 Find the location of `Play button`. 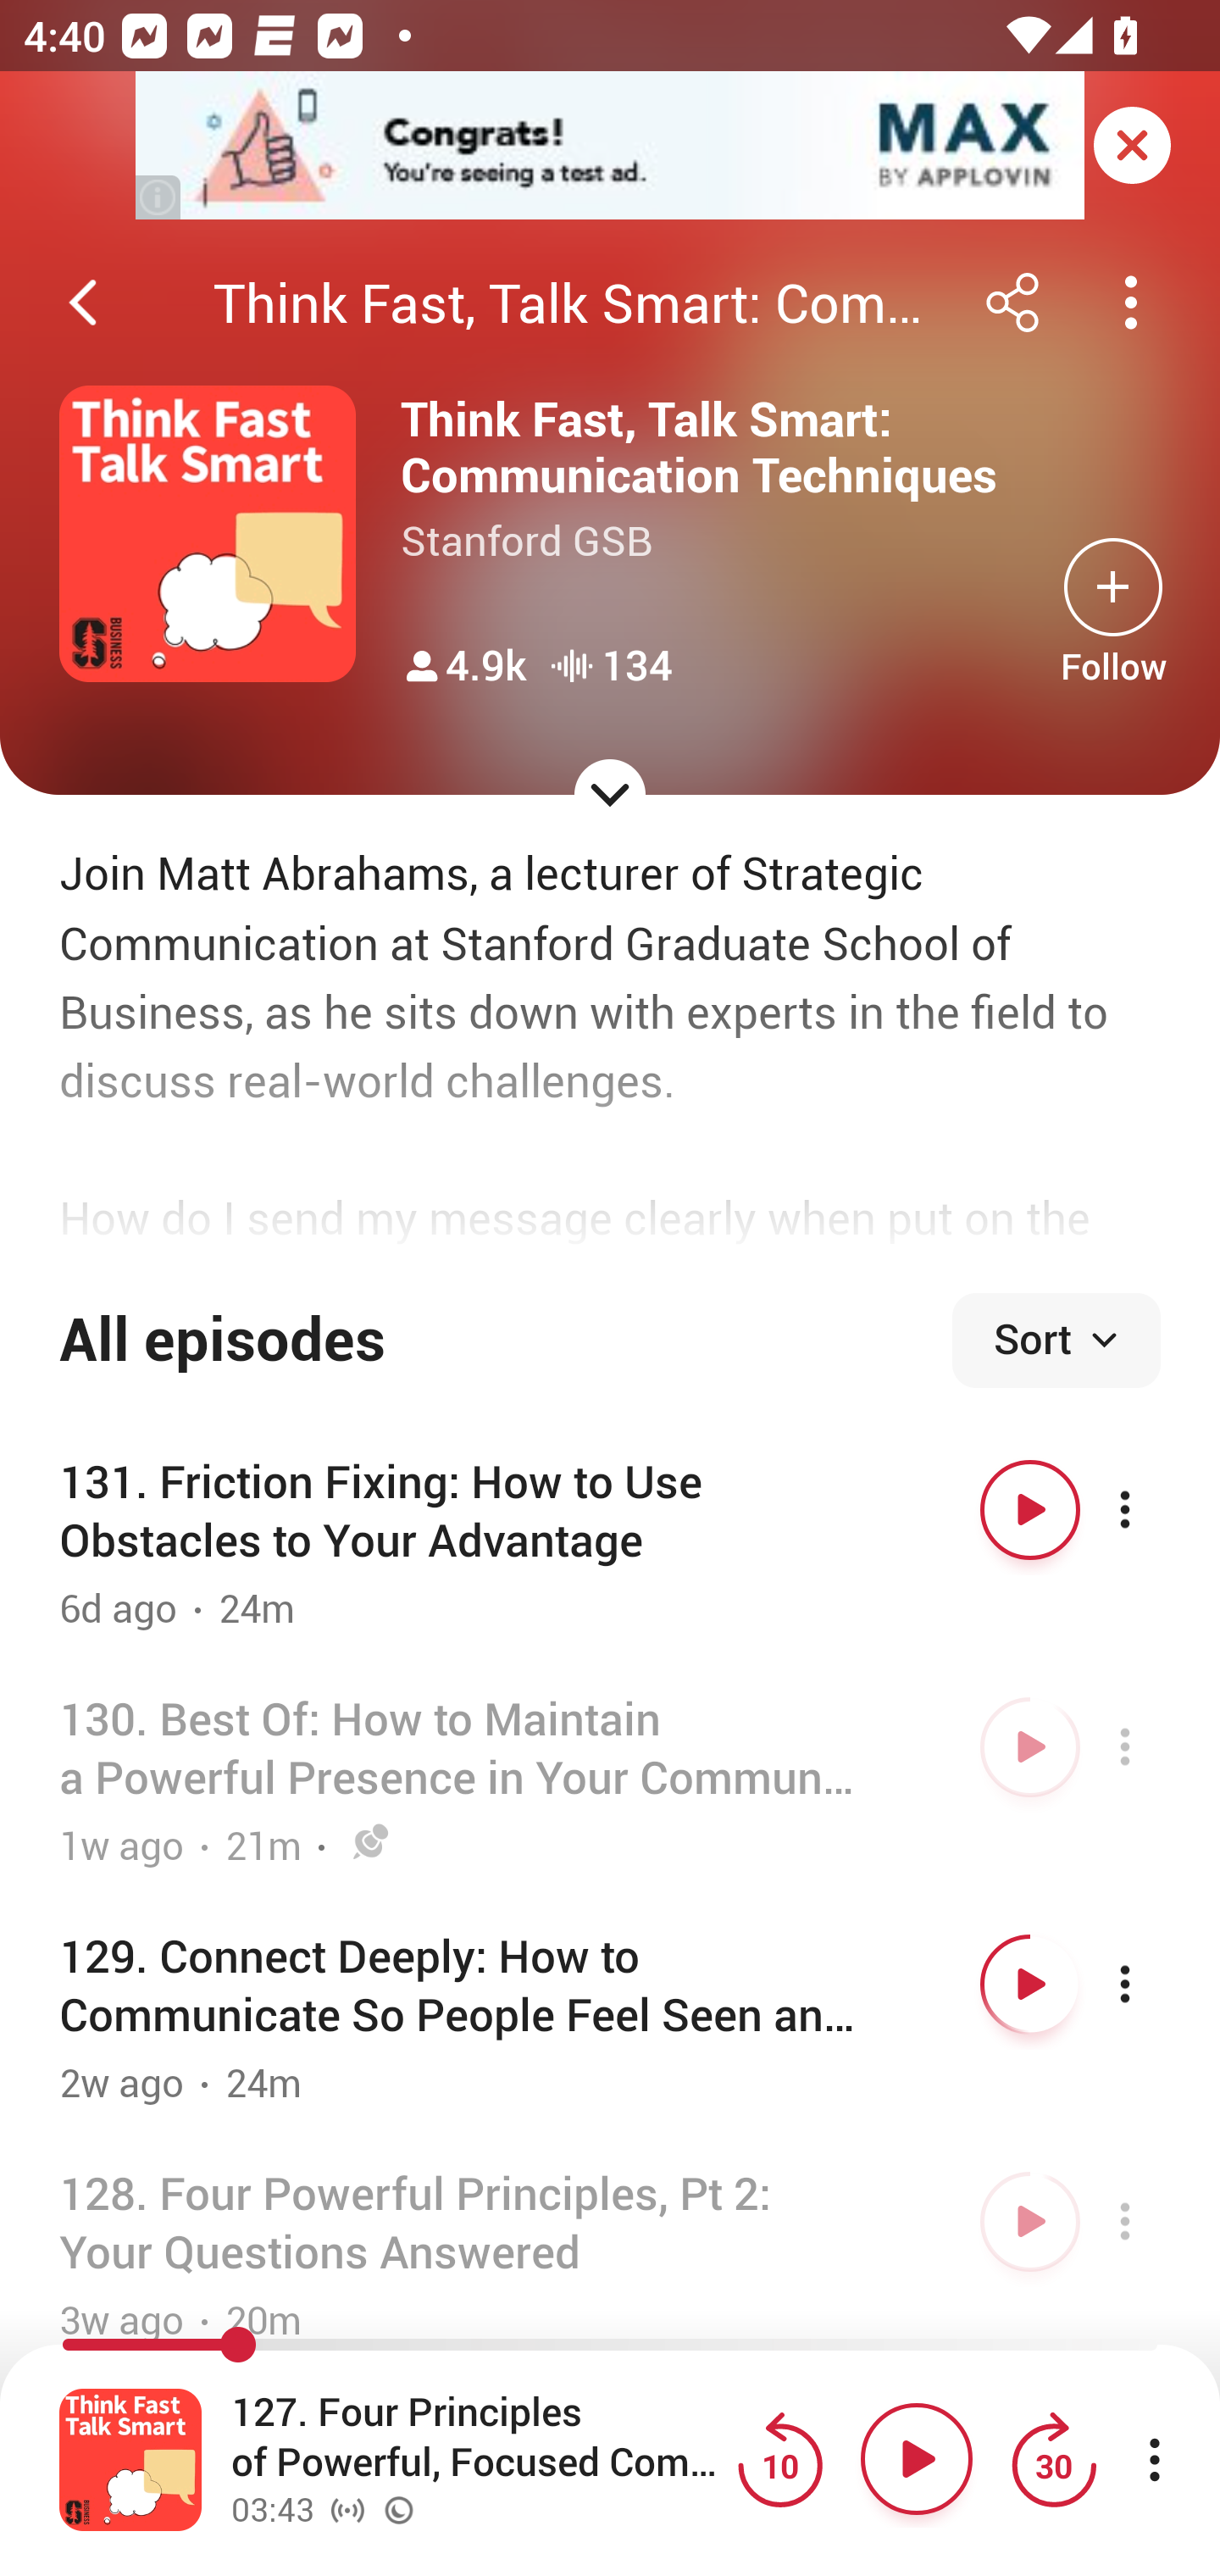

Play button is located at coordinates (1030, 1747).